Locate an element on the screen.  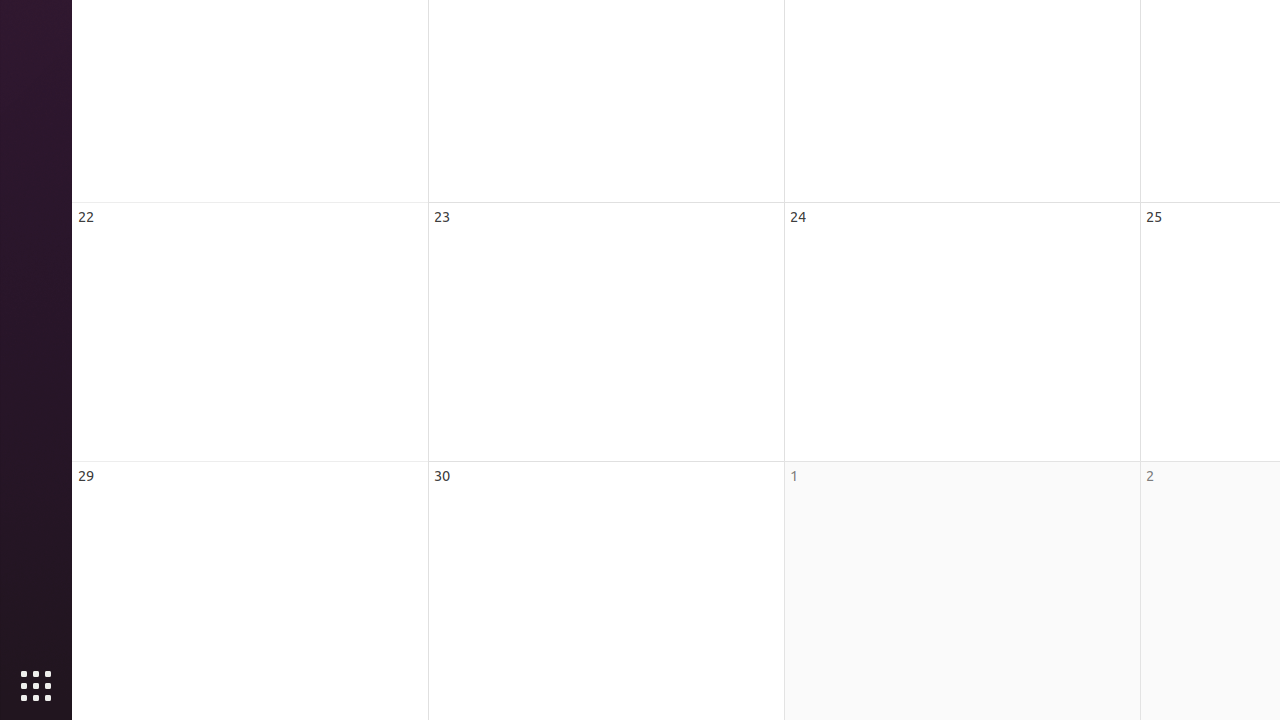
23 is located at coordinates (442, 216).